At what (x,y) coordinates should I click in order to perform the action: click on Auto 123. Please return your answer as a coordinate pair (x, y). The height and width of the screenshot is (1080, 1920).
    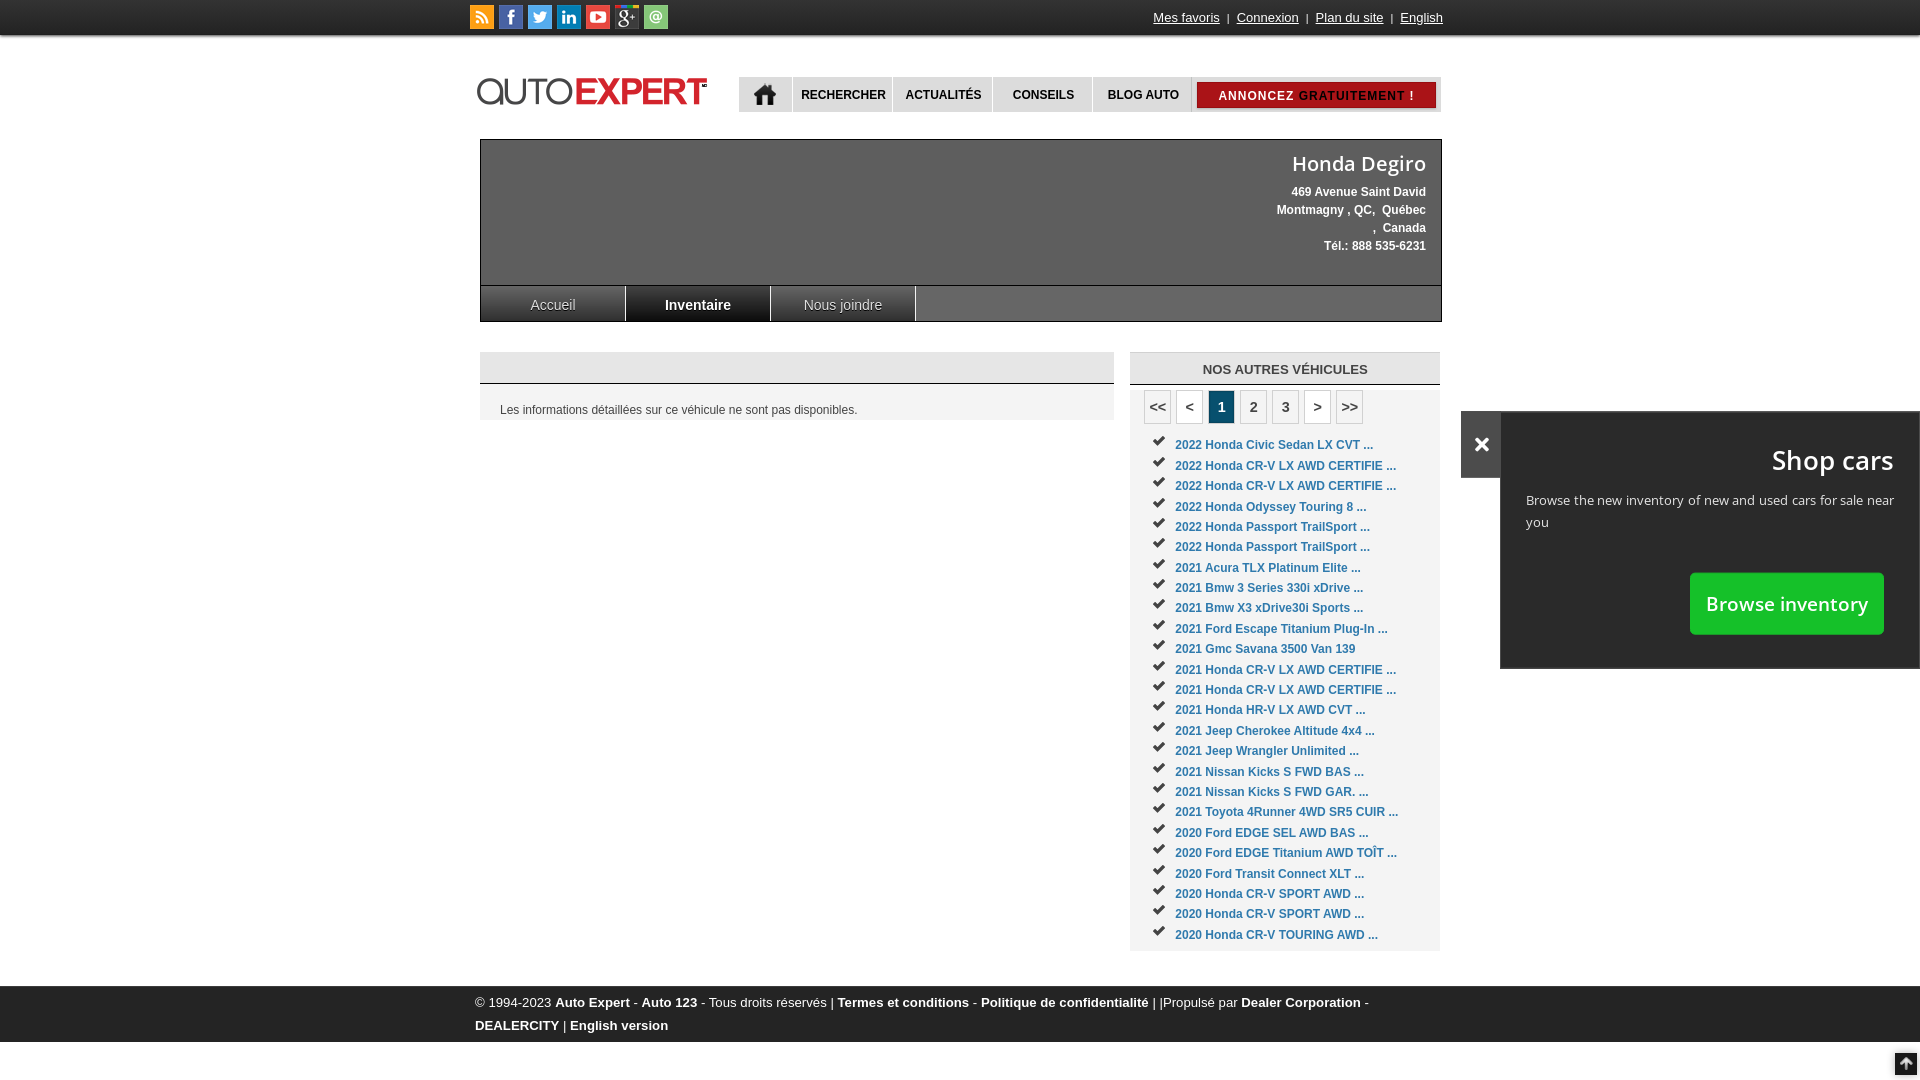
    Looking at the image, I should click on (670, 1002).